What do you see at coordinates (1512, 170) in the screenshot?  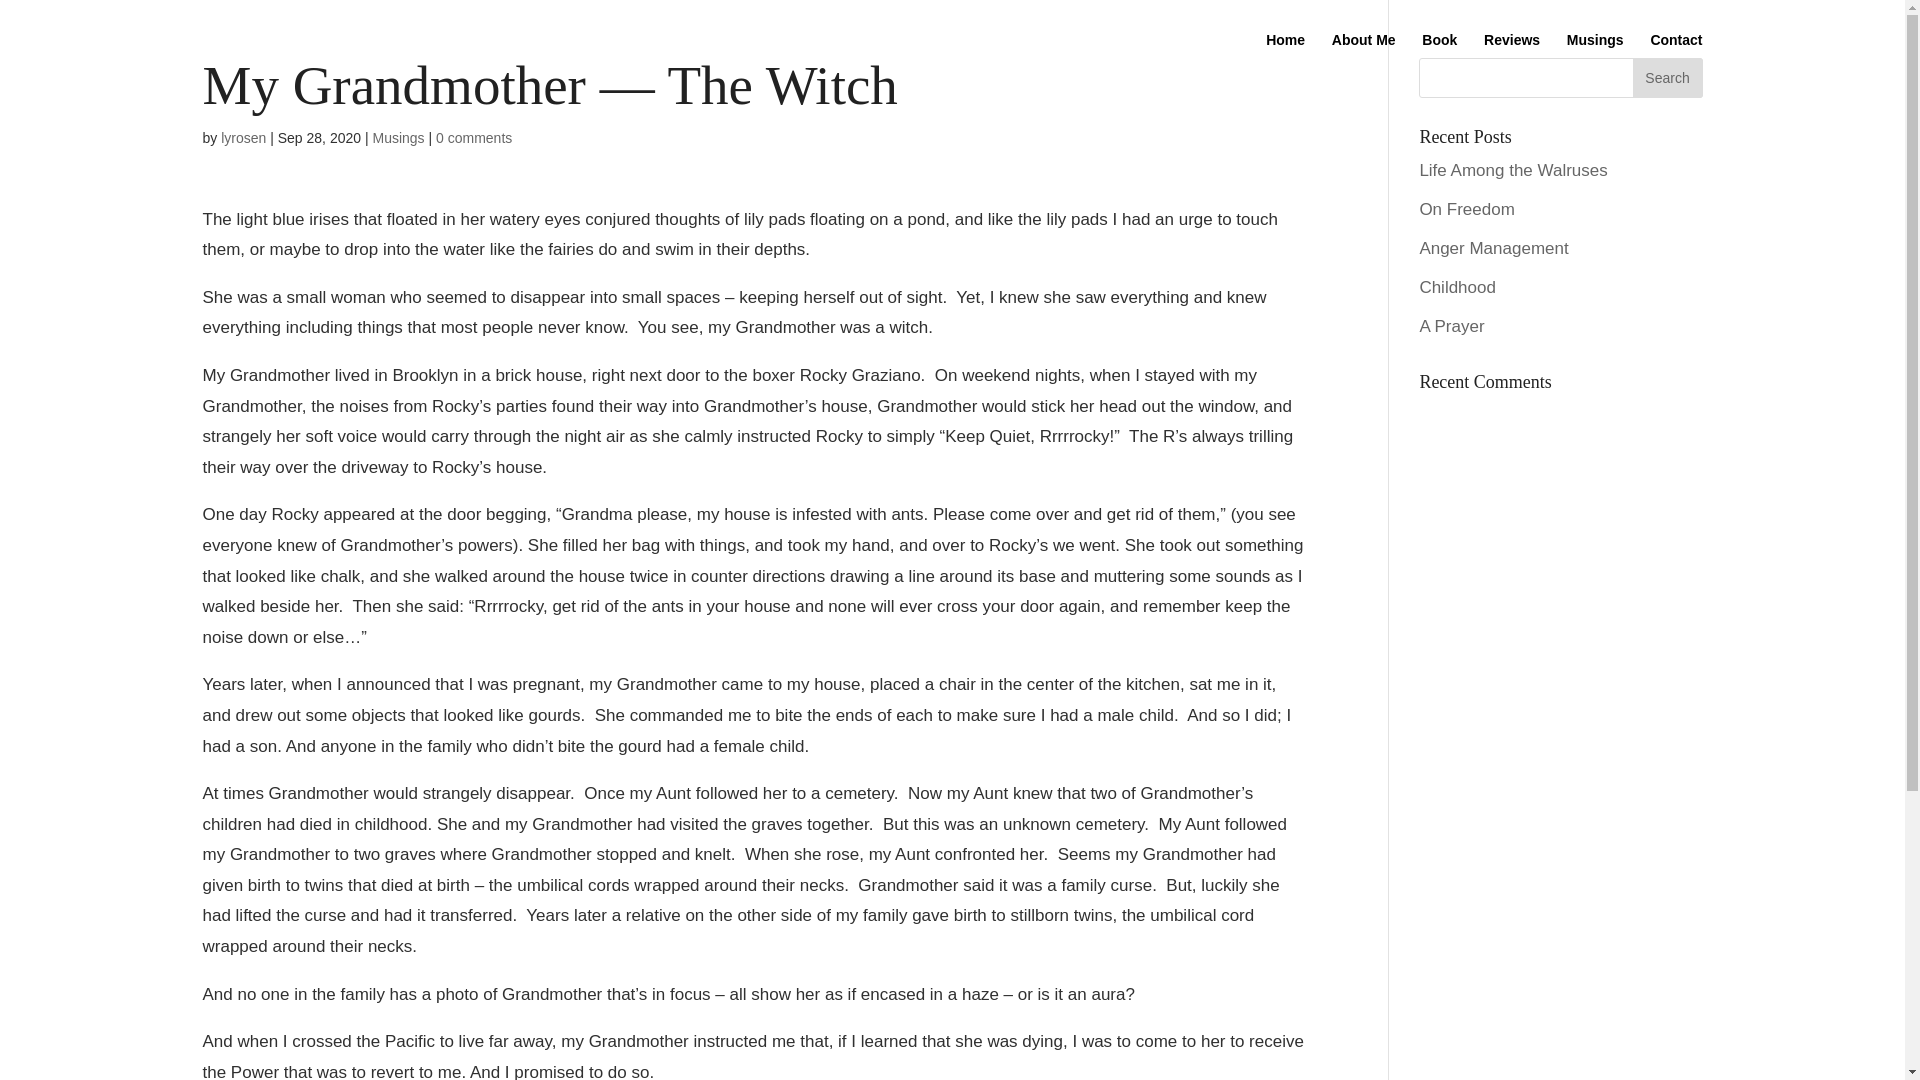 I see `Life Among the Walruses` at bounding box center [1512, 170].